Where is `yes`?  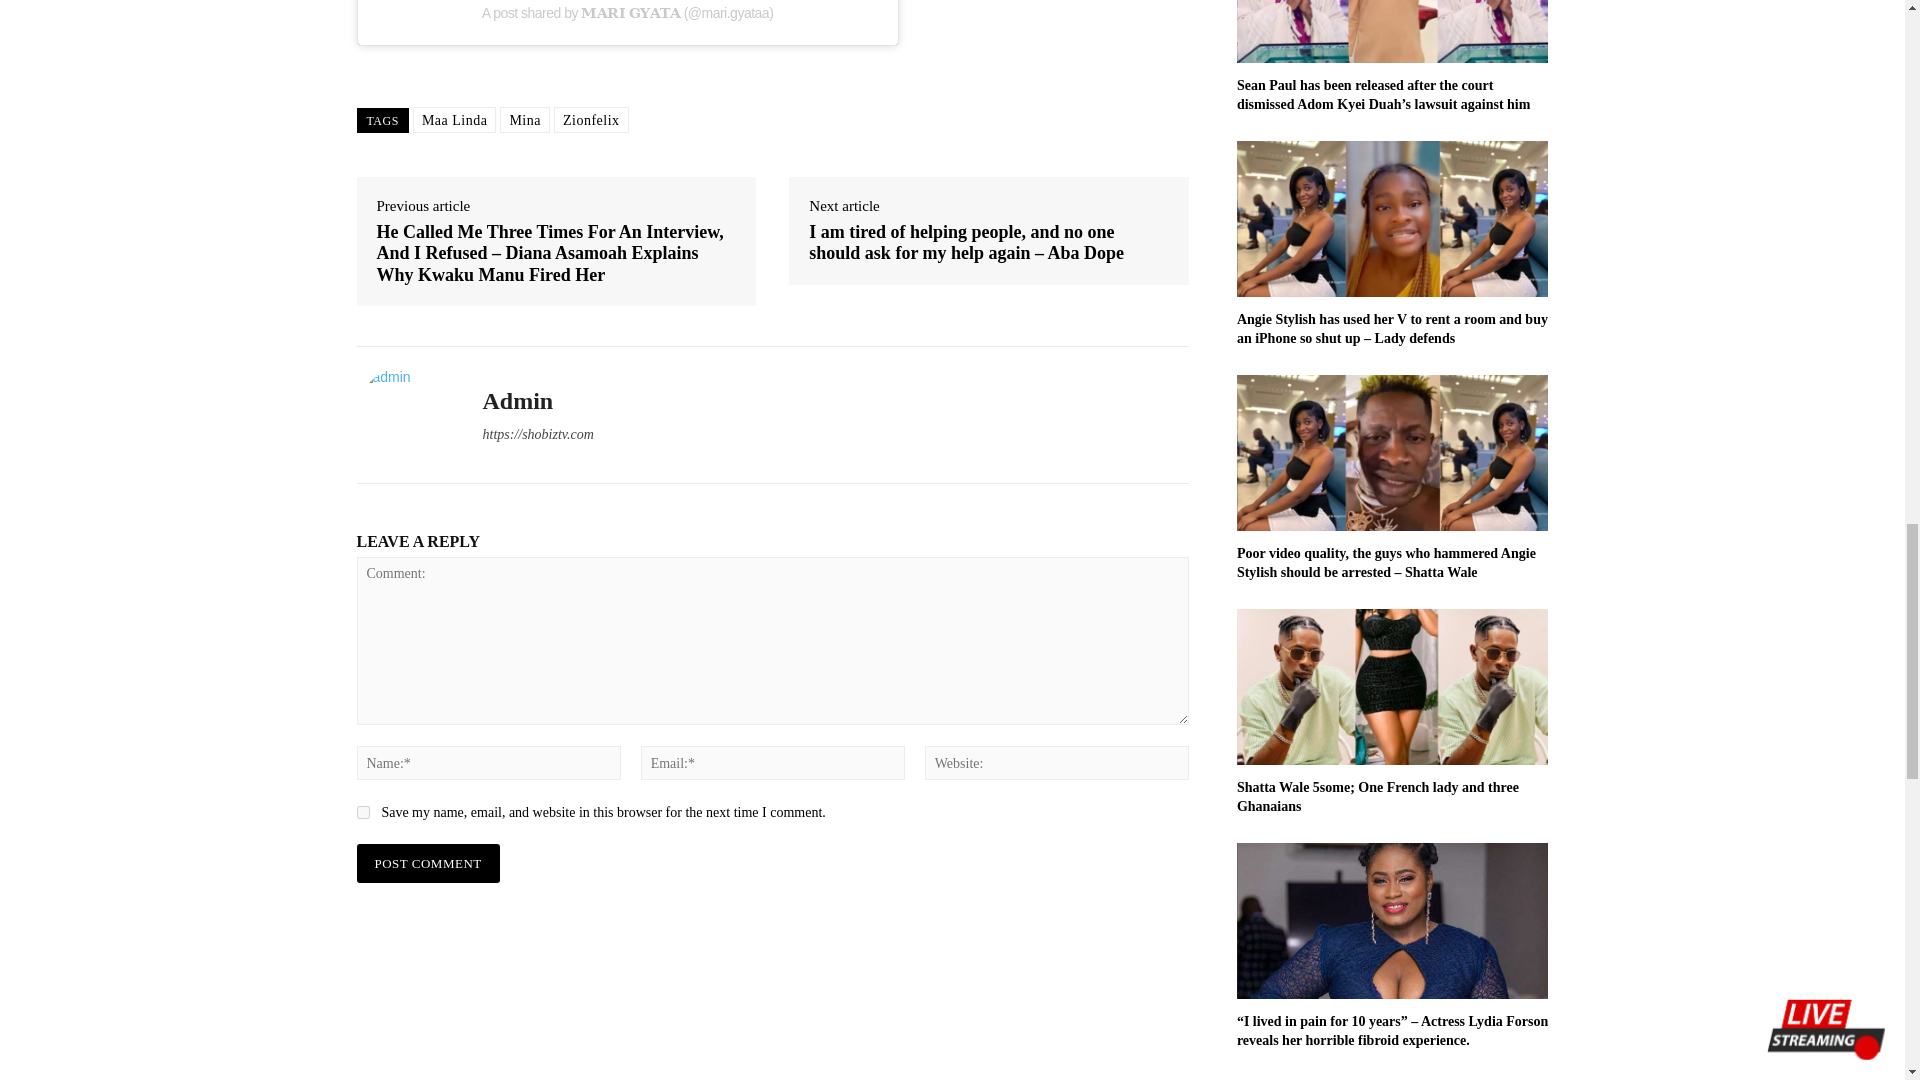
yes is located at coordinates (362, 812).